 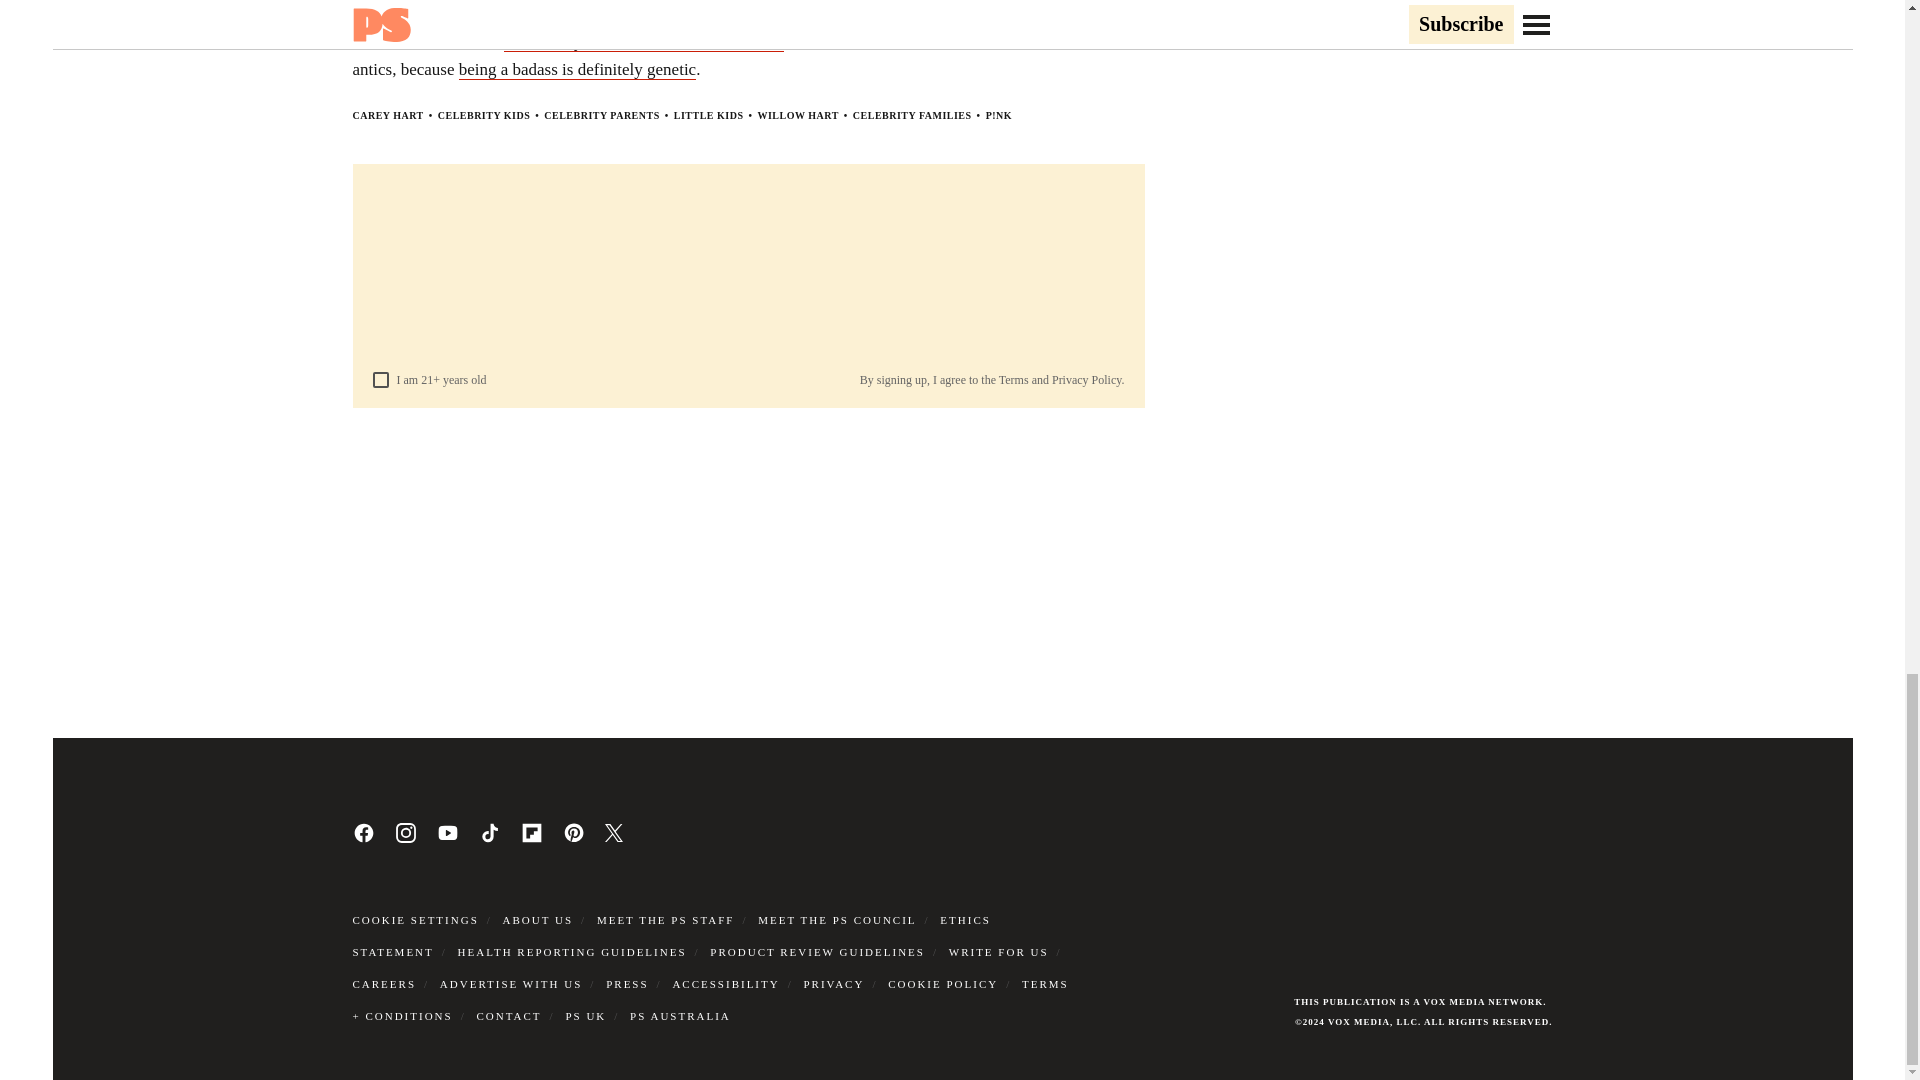 I want to click on LITTLE KIDS, so click(x=708, y=115).